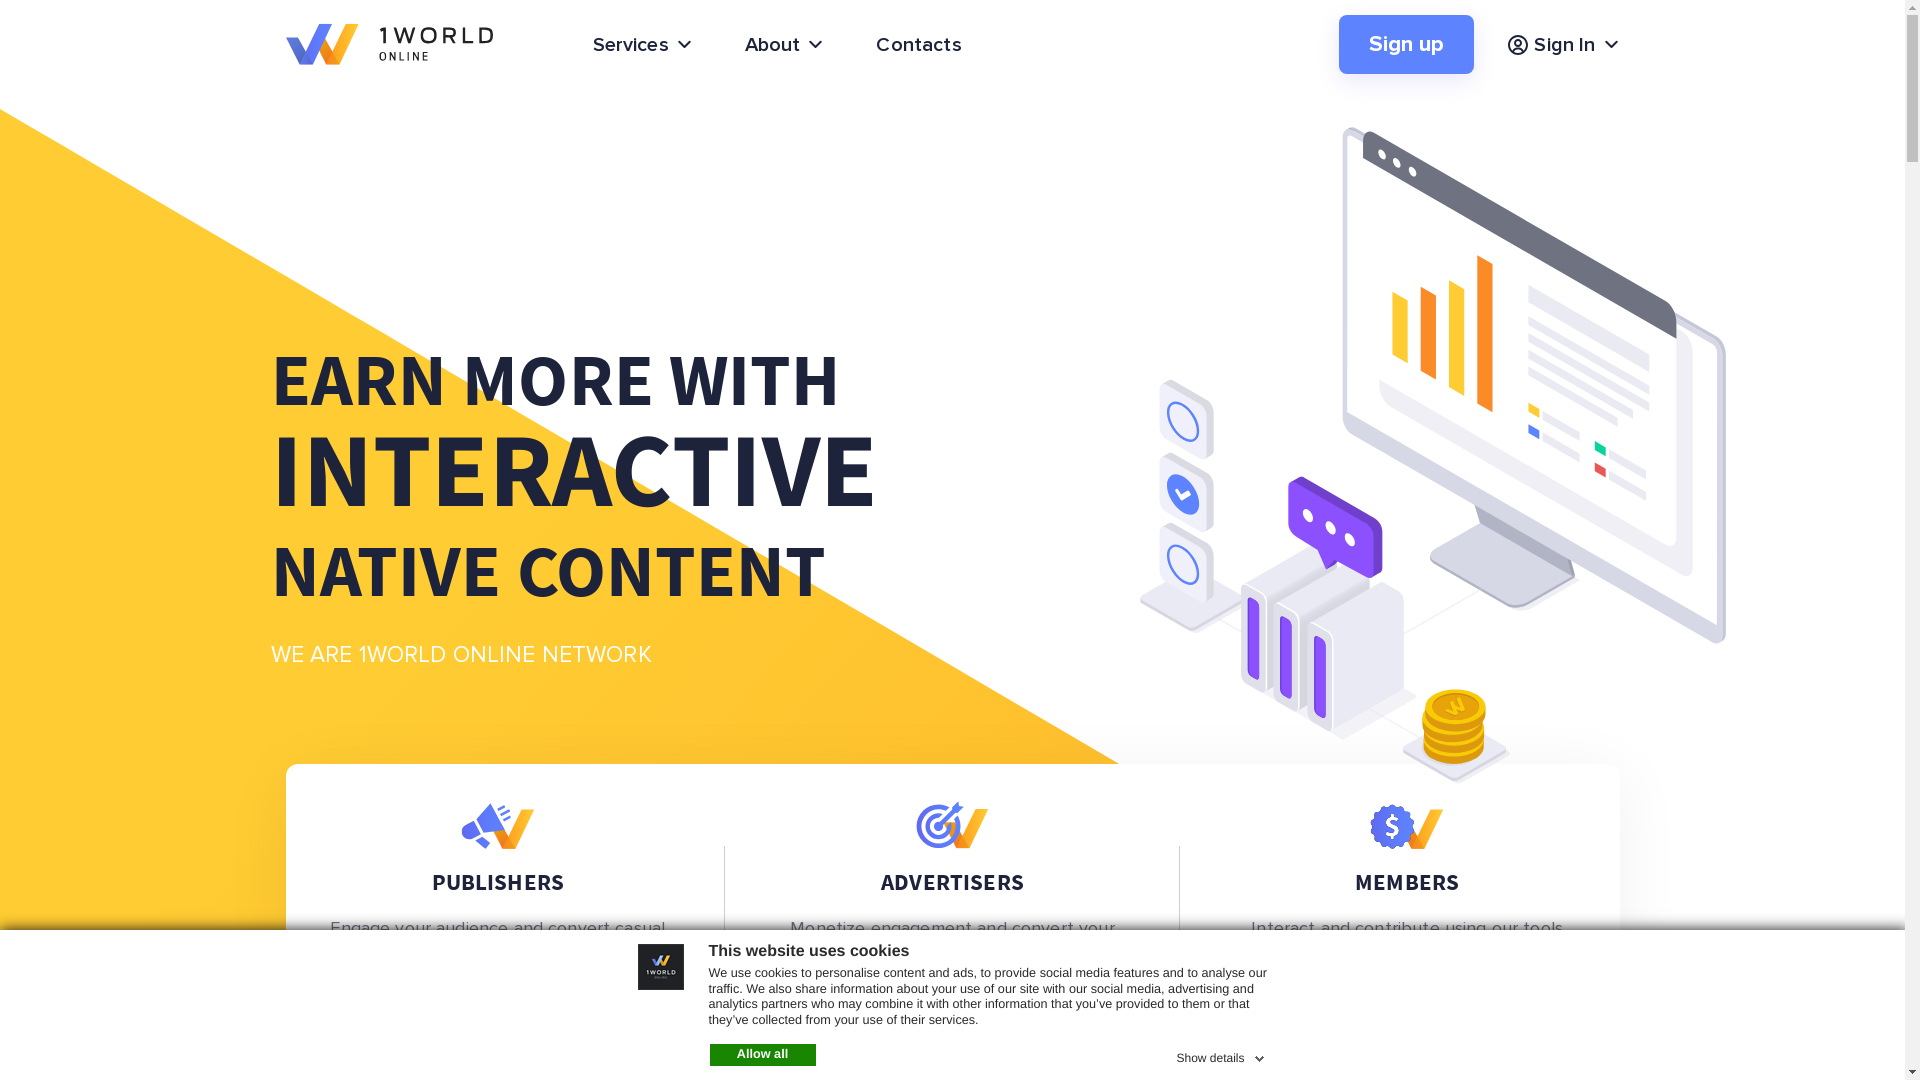  Describe the element at coordinates (785, 44) in the screenshot. I see `About` at that location.